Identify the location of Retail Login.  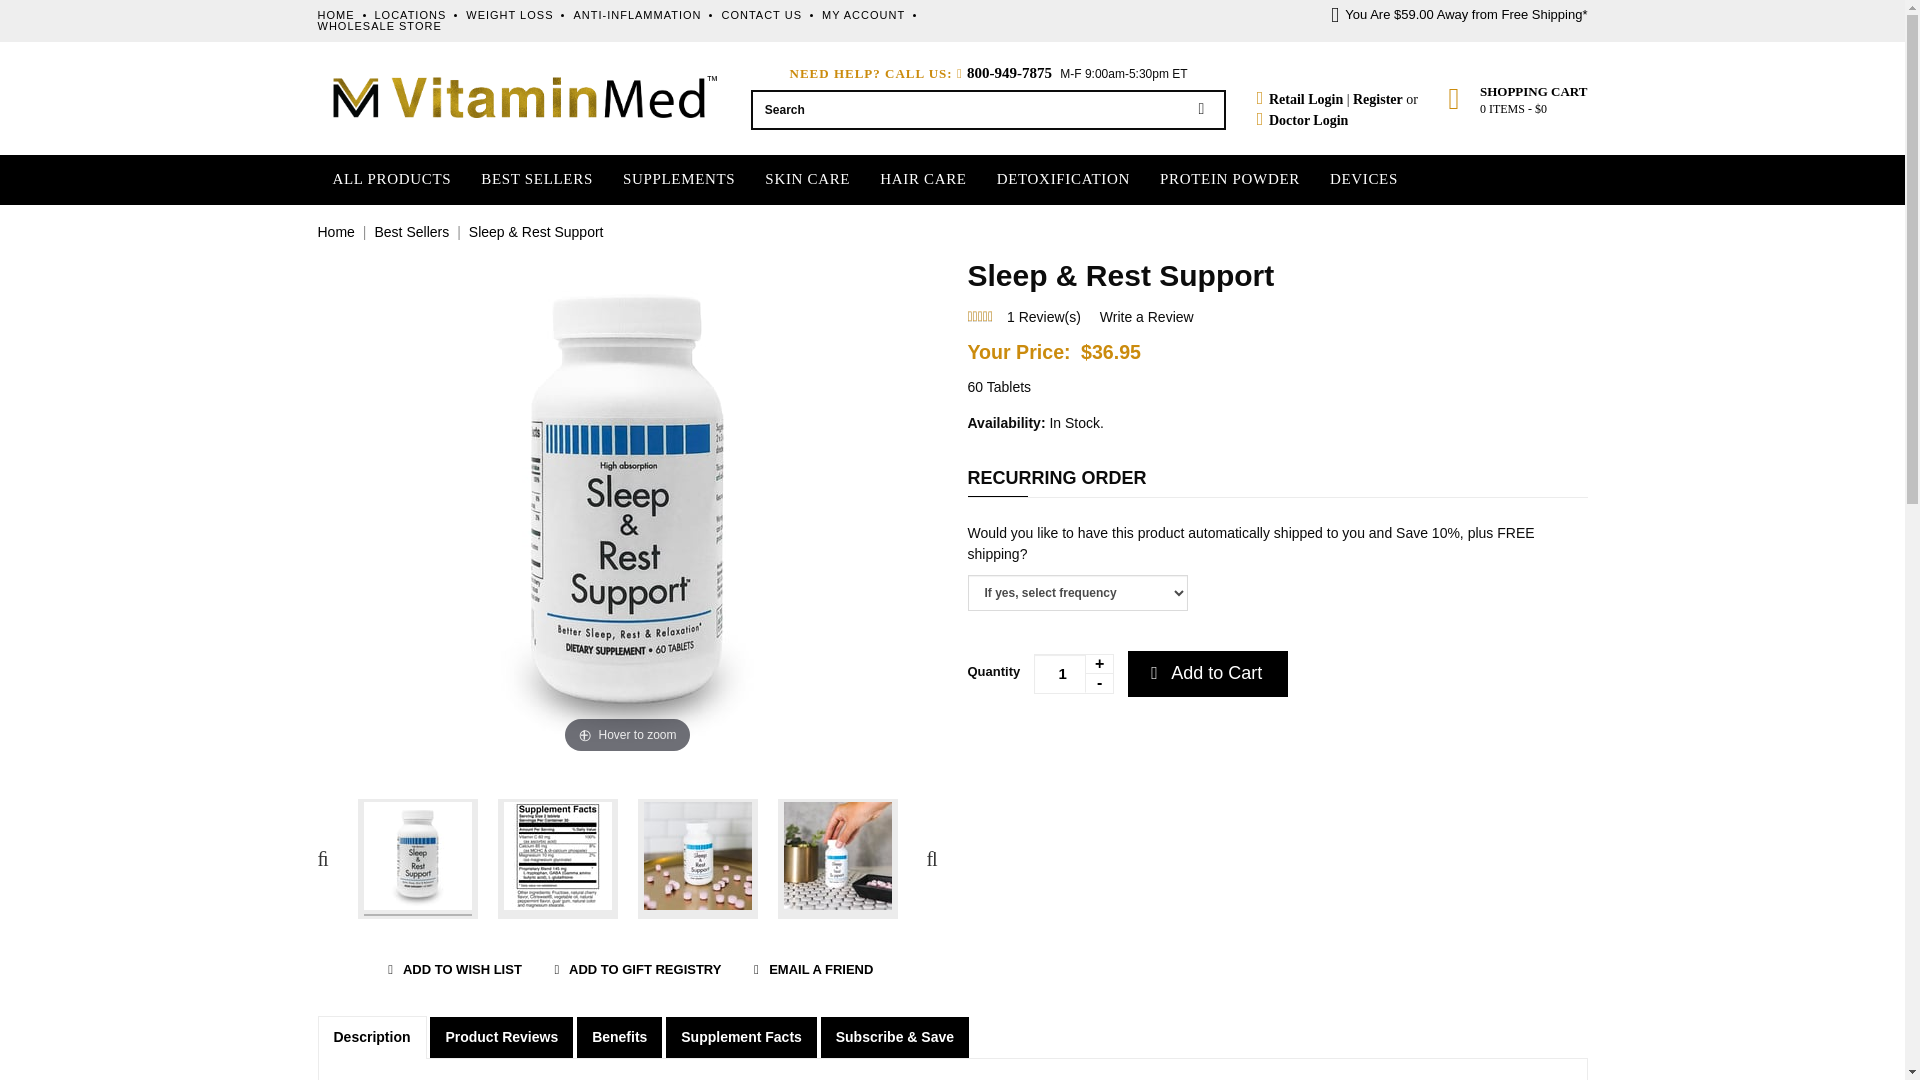
(1300, 100).